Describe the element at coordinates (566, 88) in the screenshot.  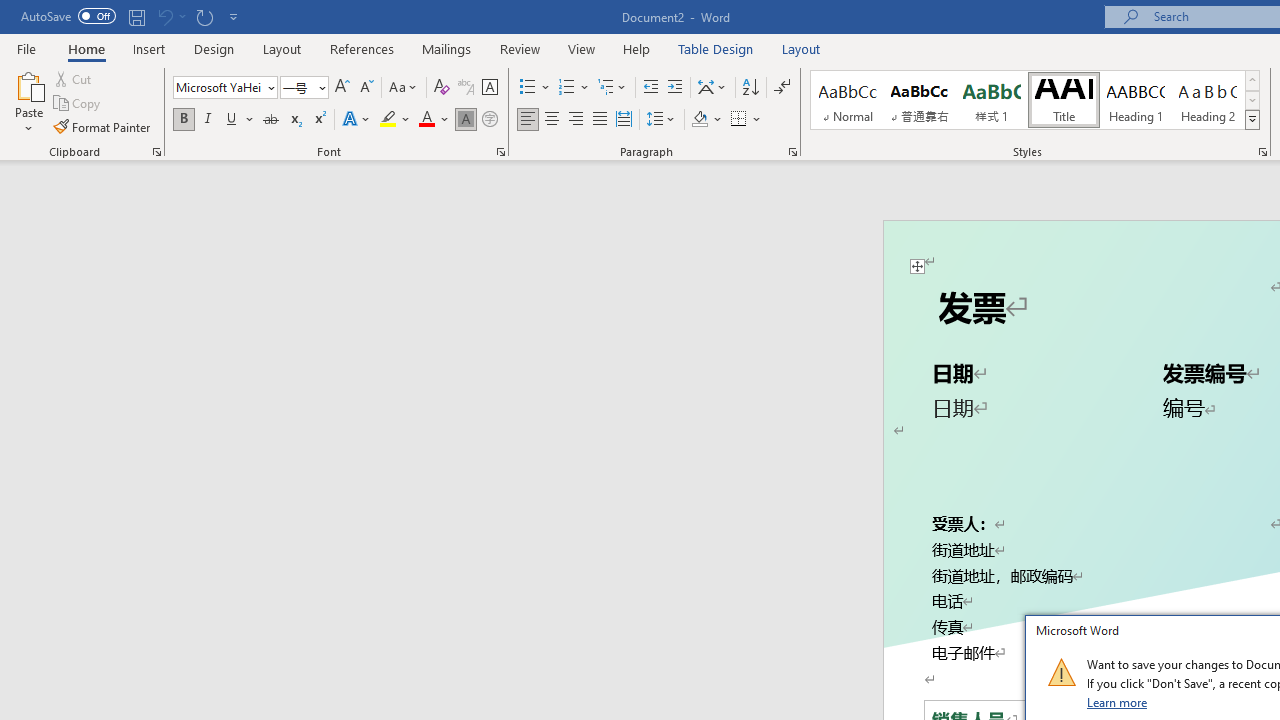
I see `Numbering` at that location.